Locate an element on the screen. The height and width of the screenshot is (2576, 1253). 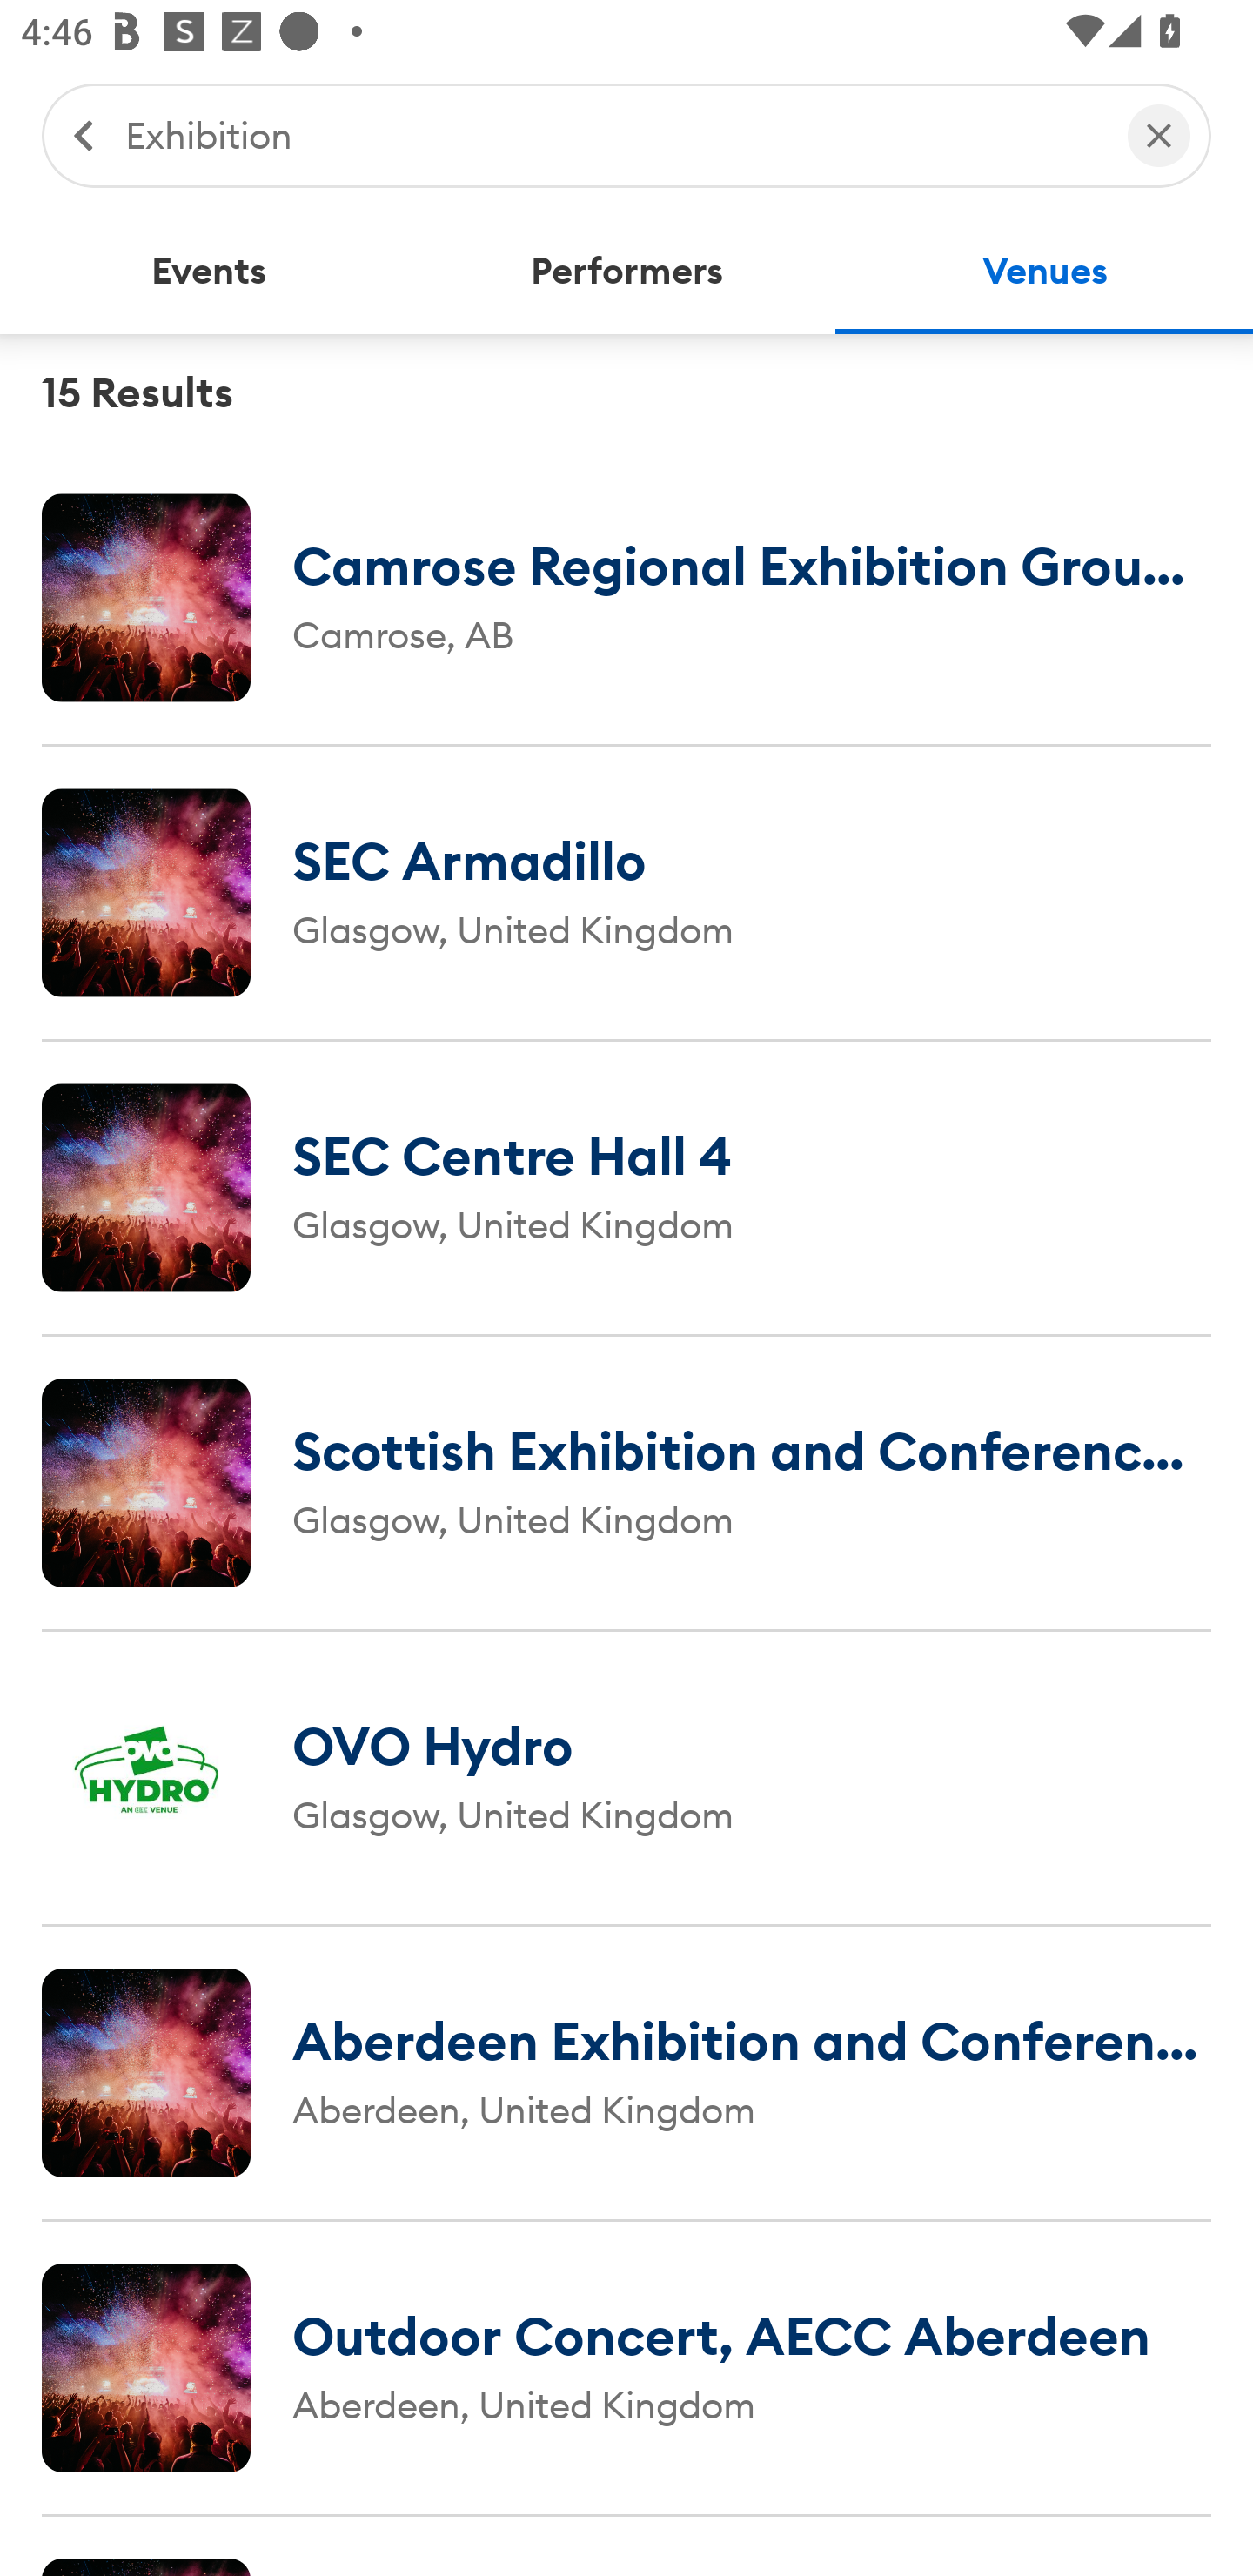
Clear Search is located at coordinates (1159, 134).